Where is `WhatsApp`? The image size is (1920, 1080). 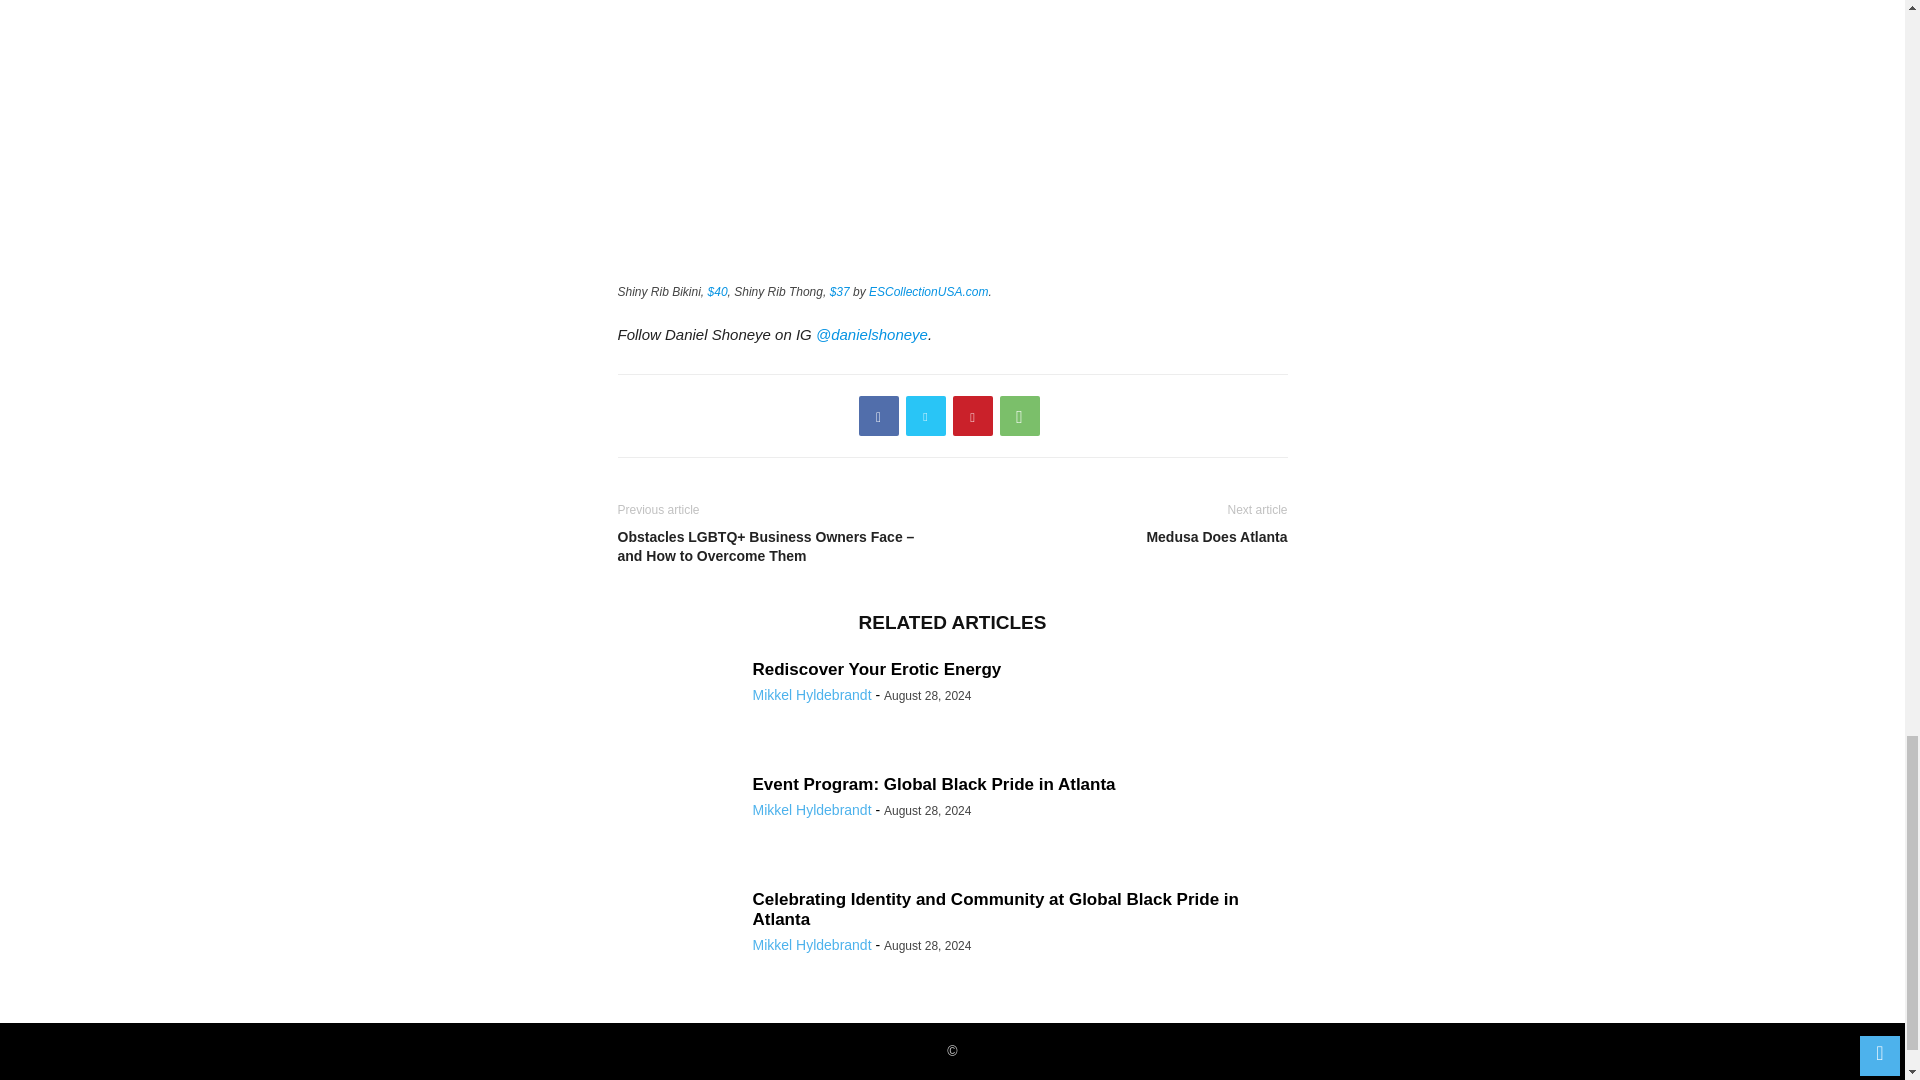
WhatsApp is located at coordinates (1020, 416).